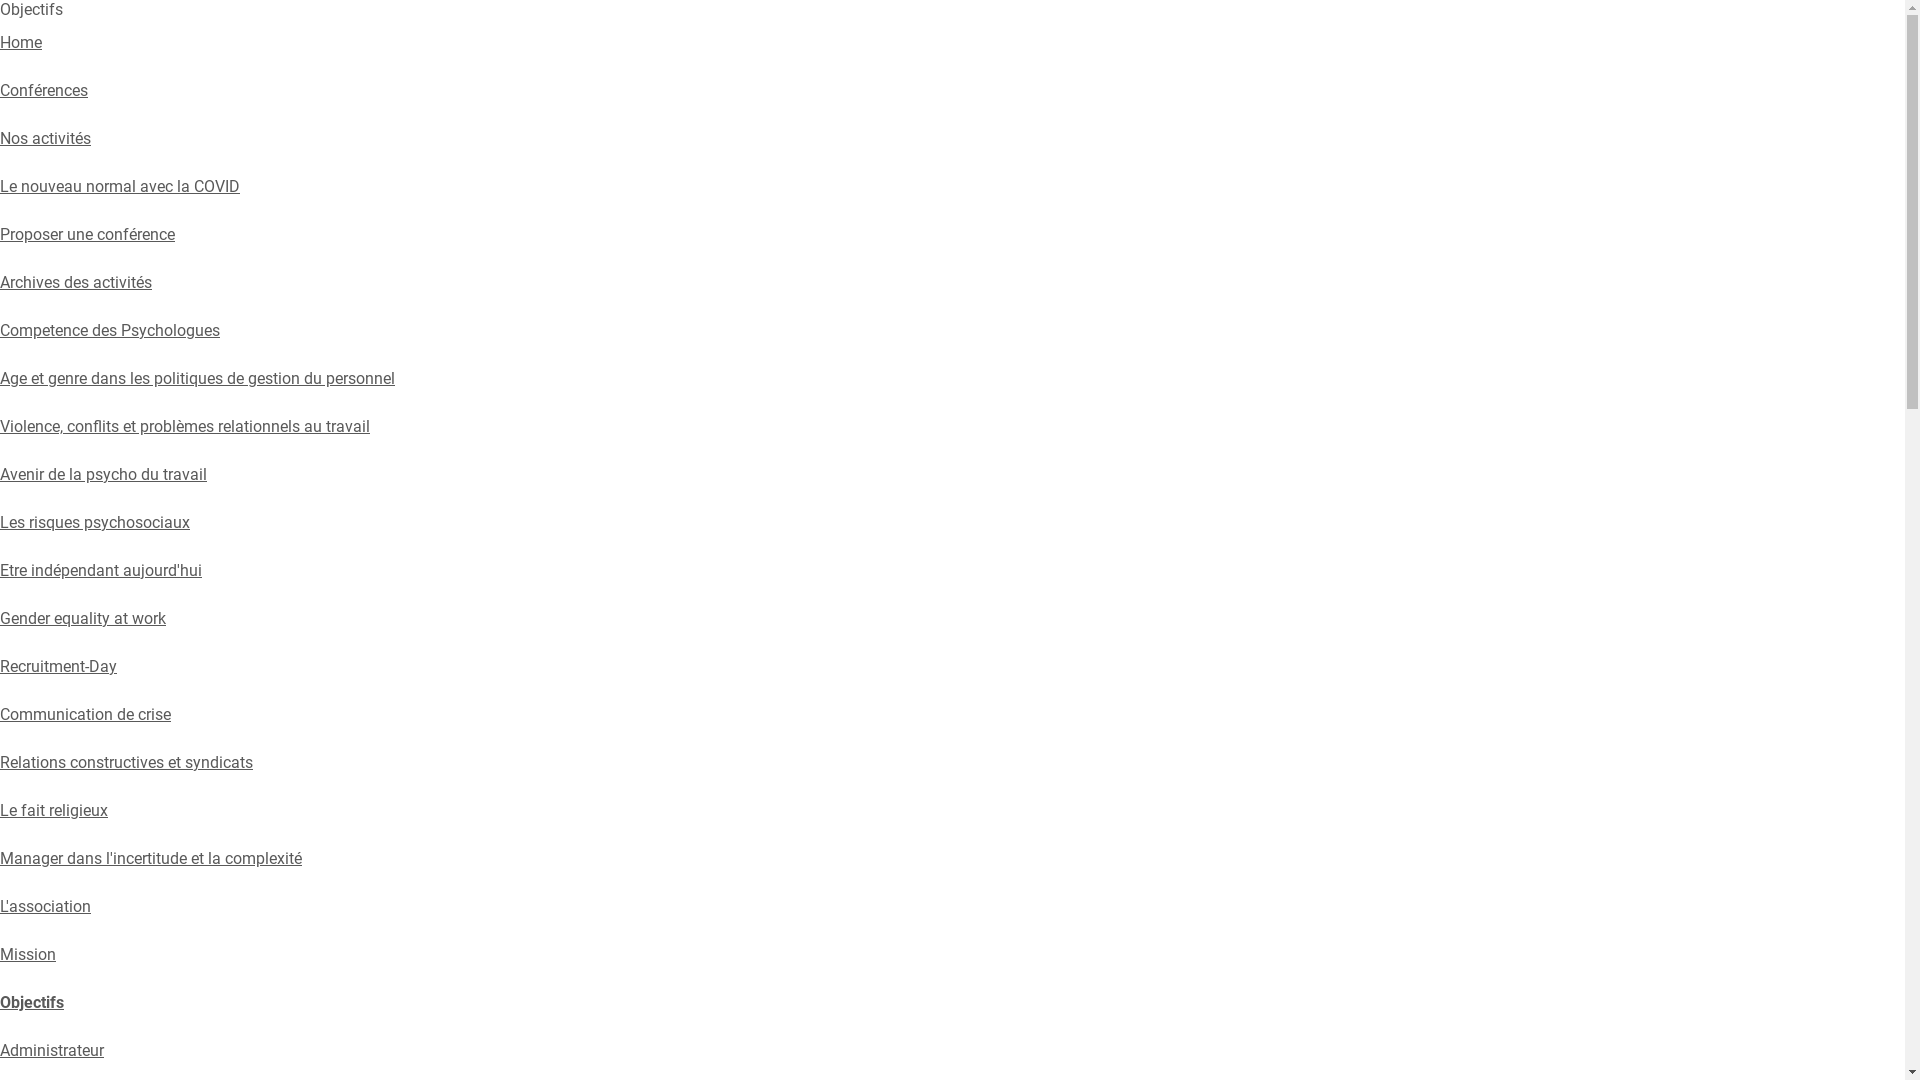 This screenshot has height=1080, width=1920. What do you see at coordinates (21, 42) in the screenshot?
I see `Home` at bounding box center [21, 42].